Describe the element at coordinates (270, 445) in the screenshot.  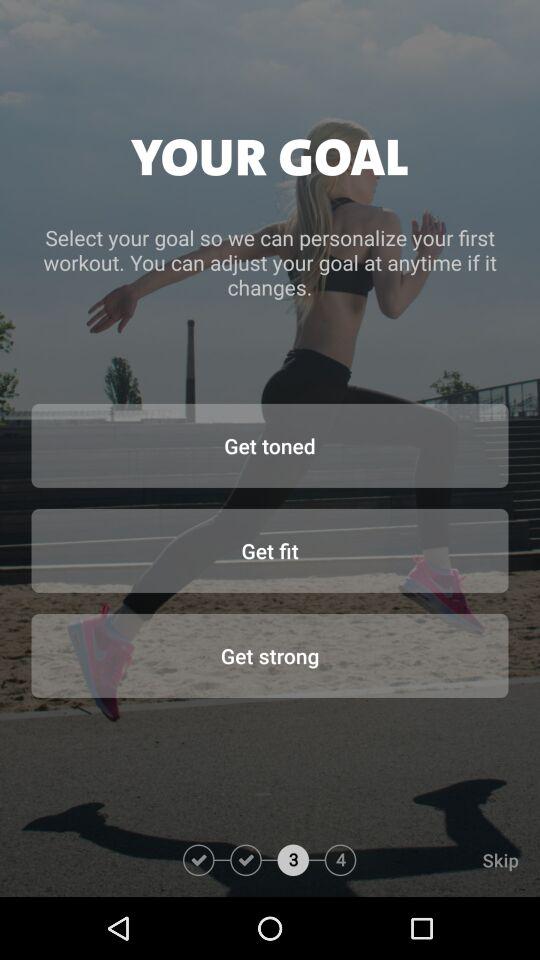
I see `press the item below select your goal item` at that location.